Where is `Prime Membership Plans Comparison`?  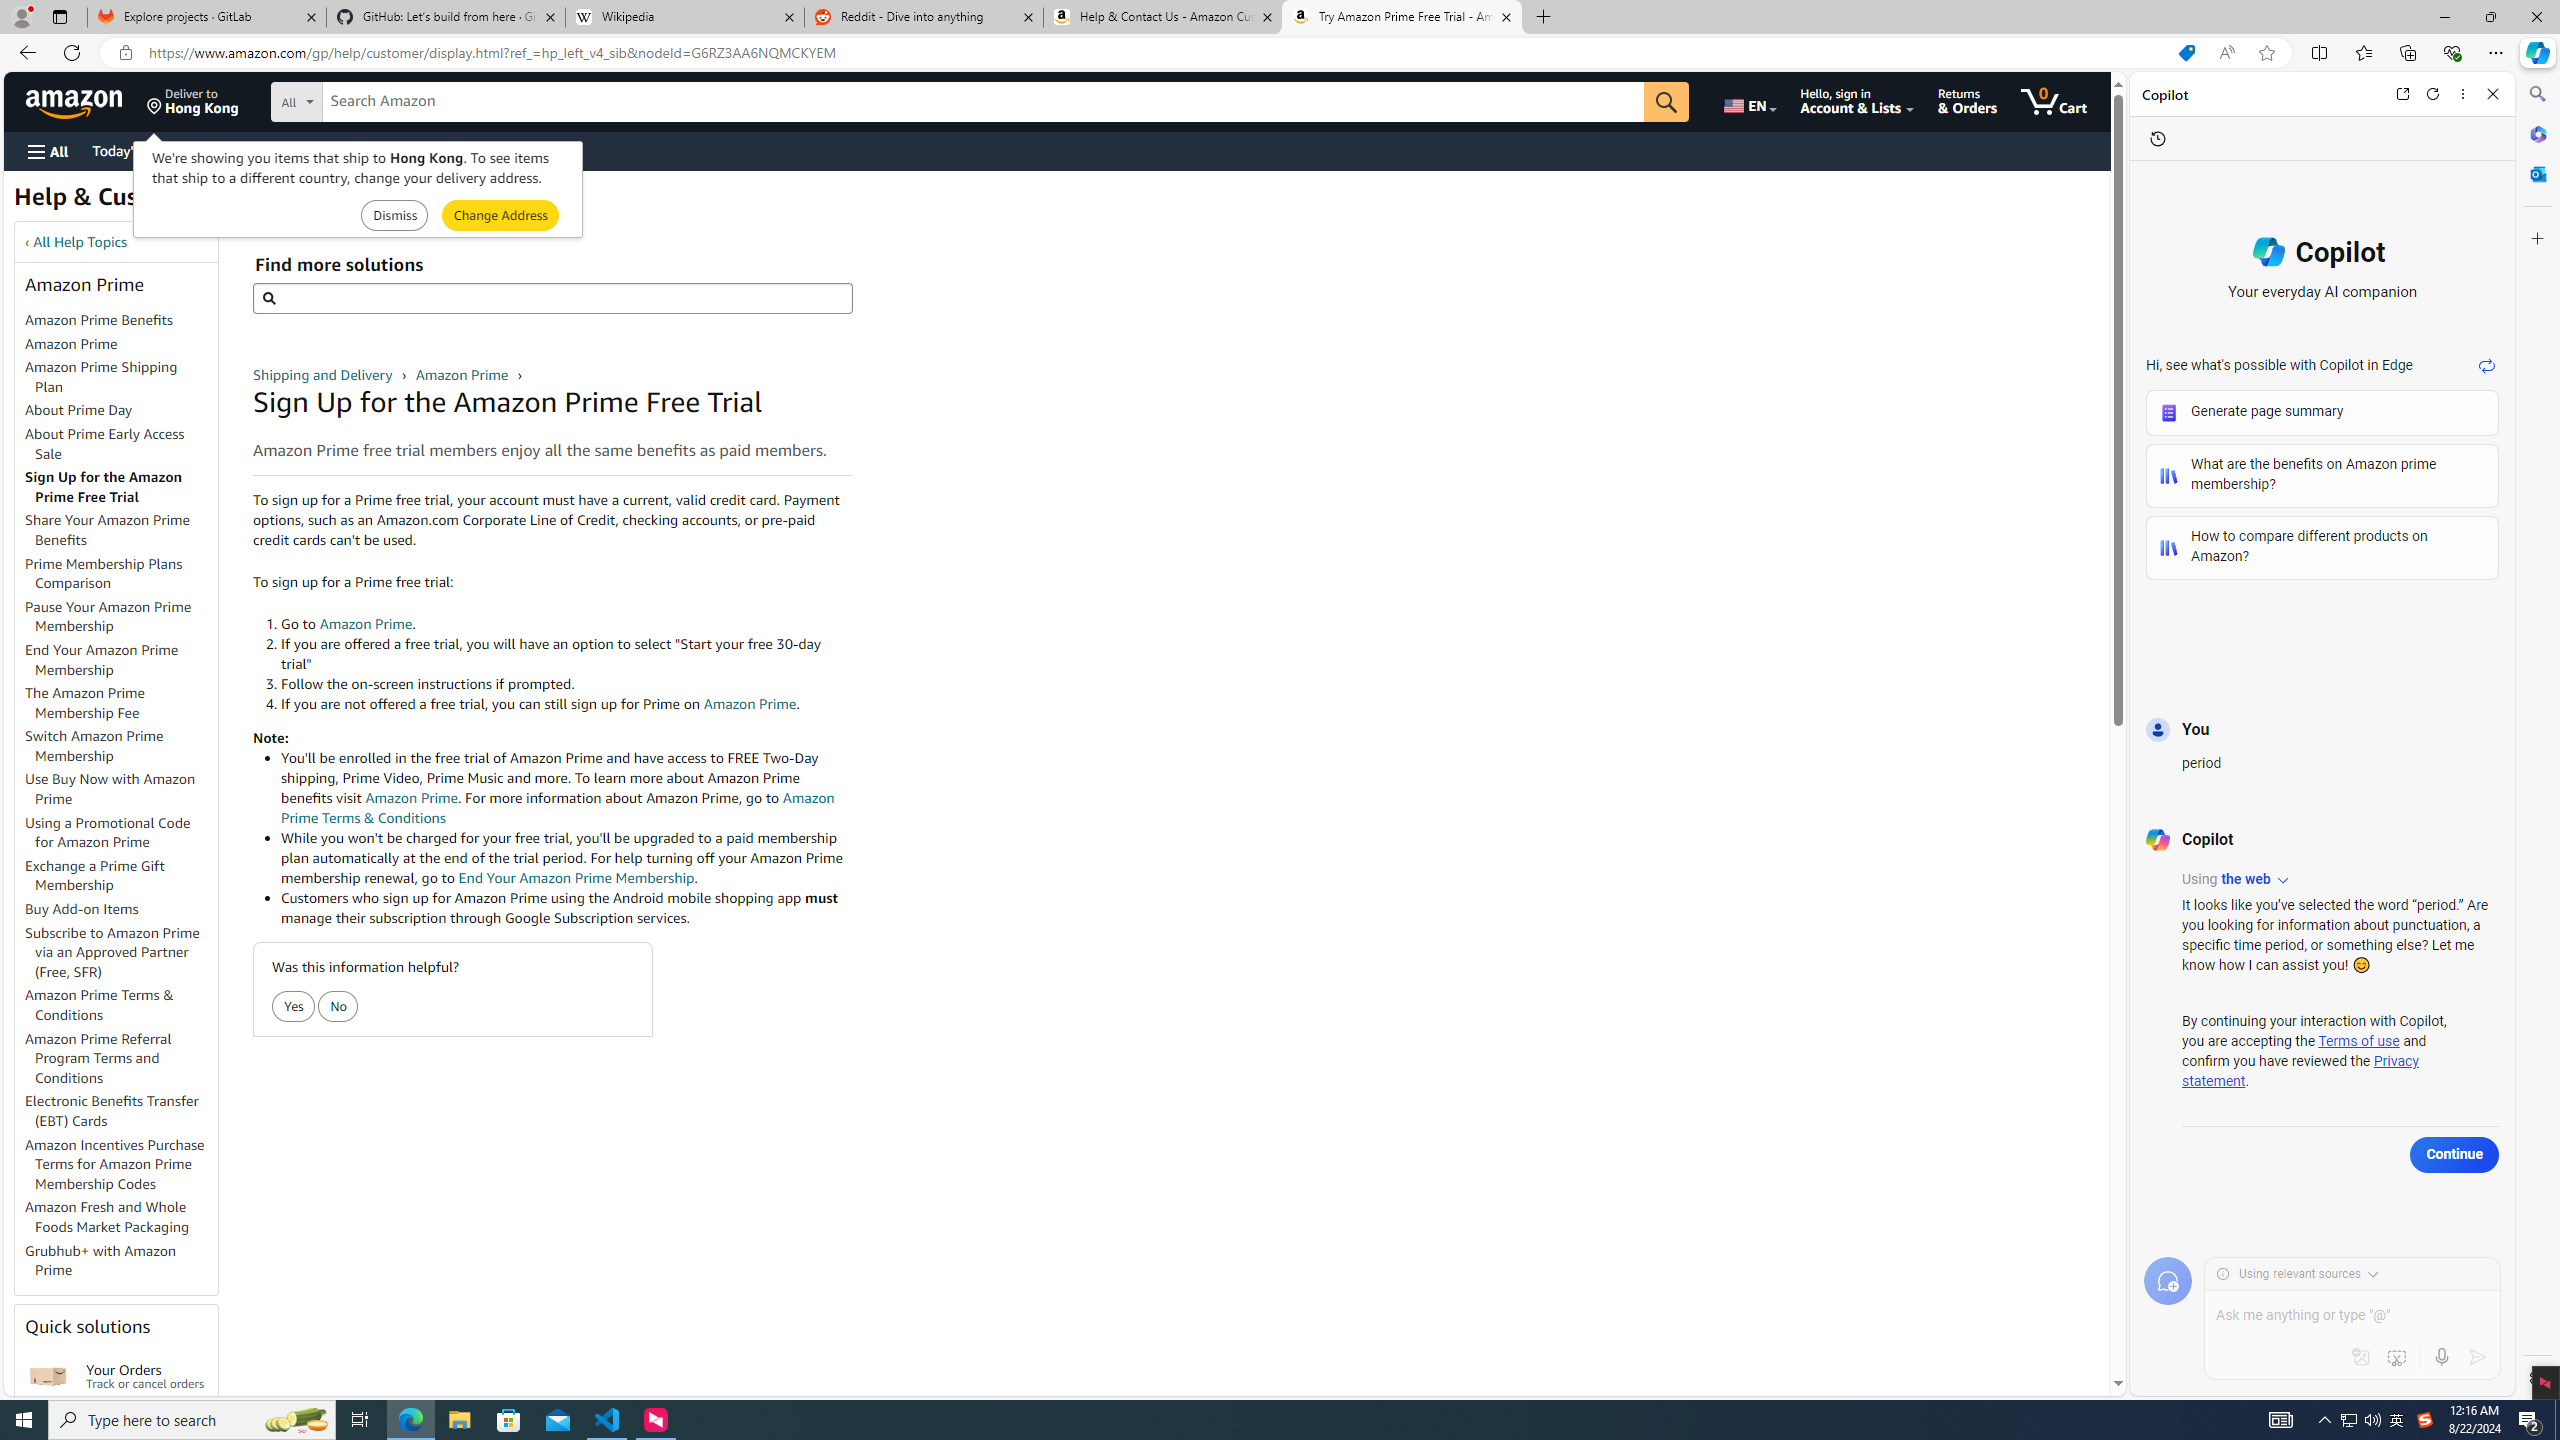 Prime Membership Plans Comparison is located at coordinates (121, 574).